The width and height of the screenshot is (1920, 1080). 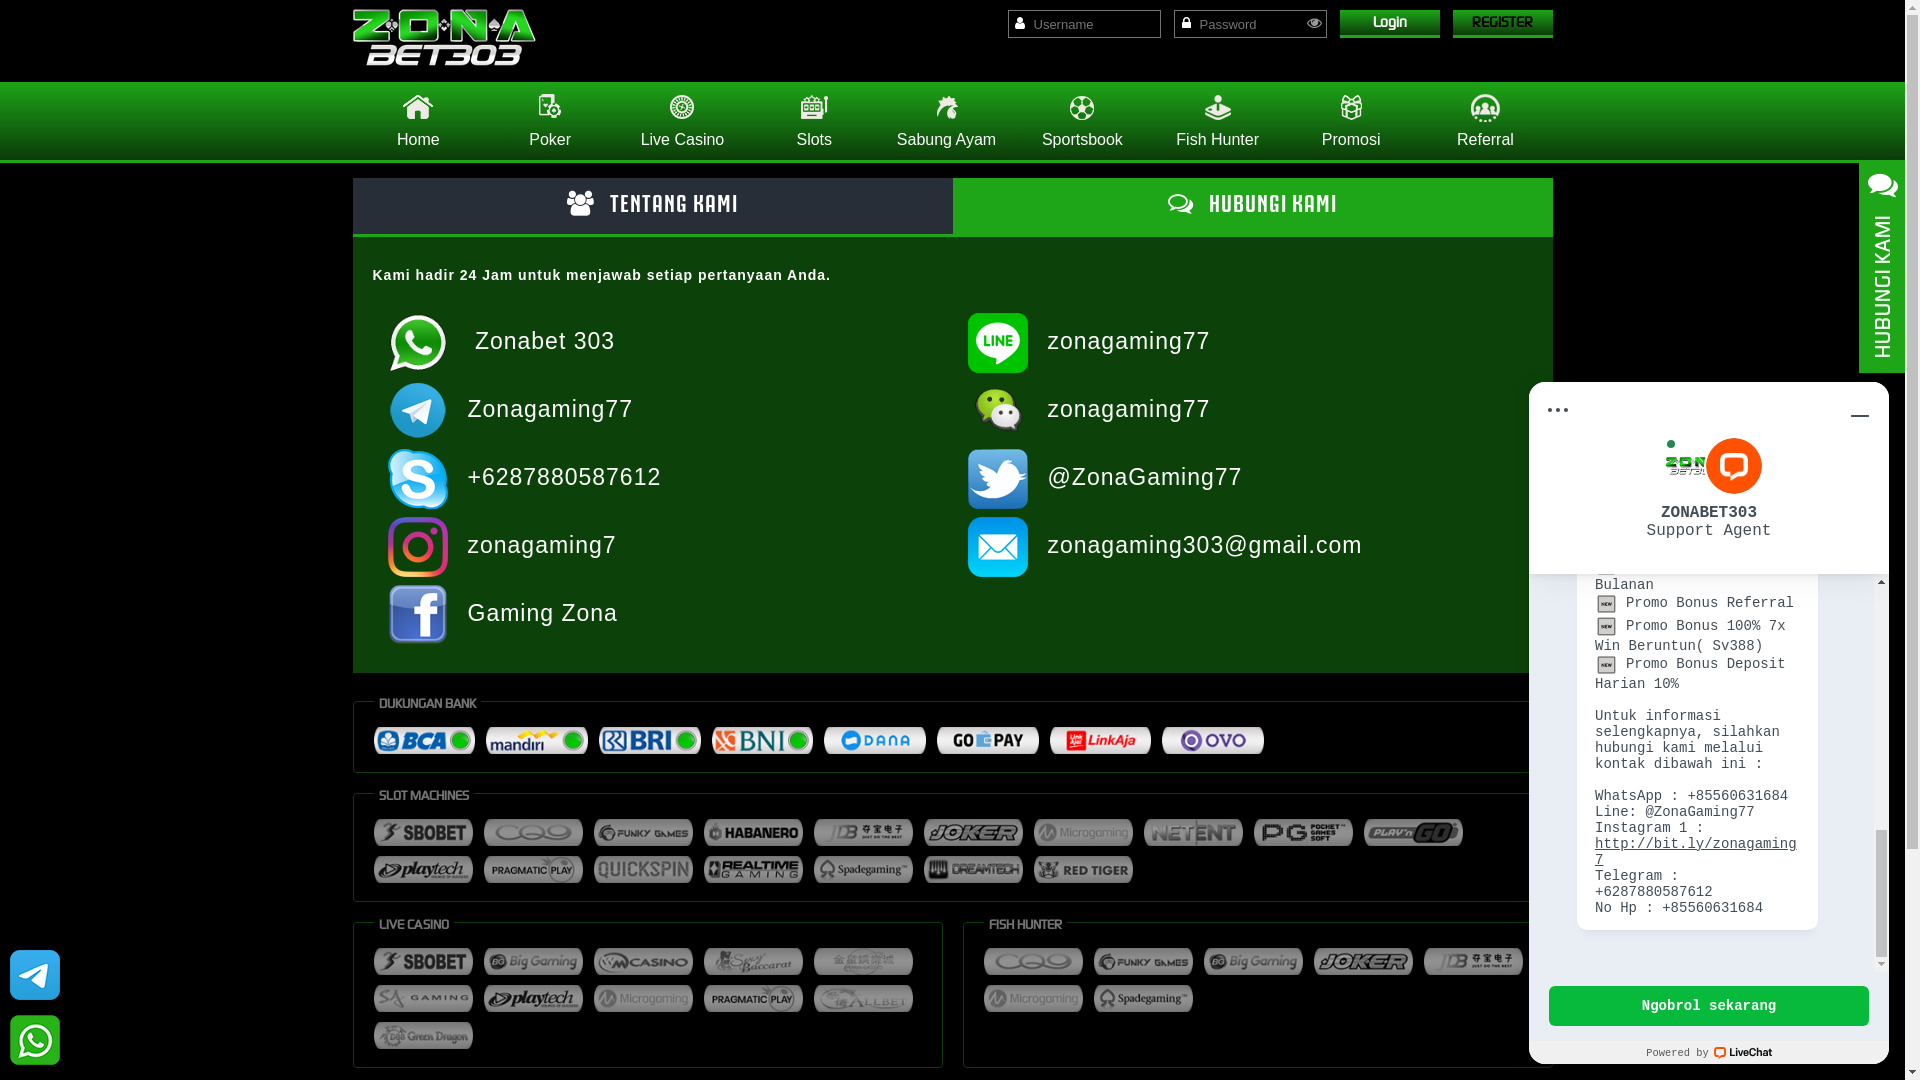 I want to click on Fish Hunter, so click(x=1218, y=121).